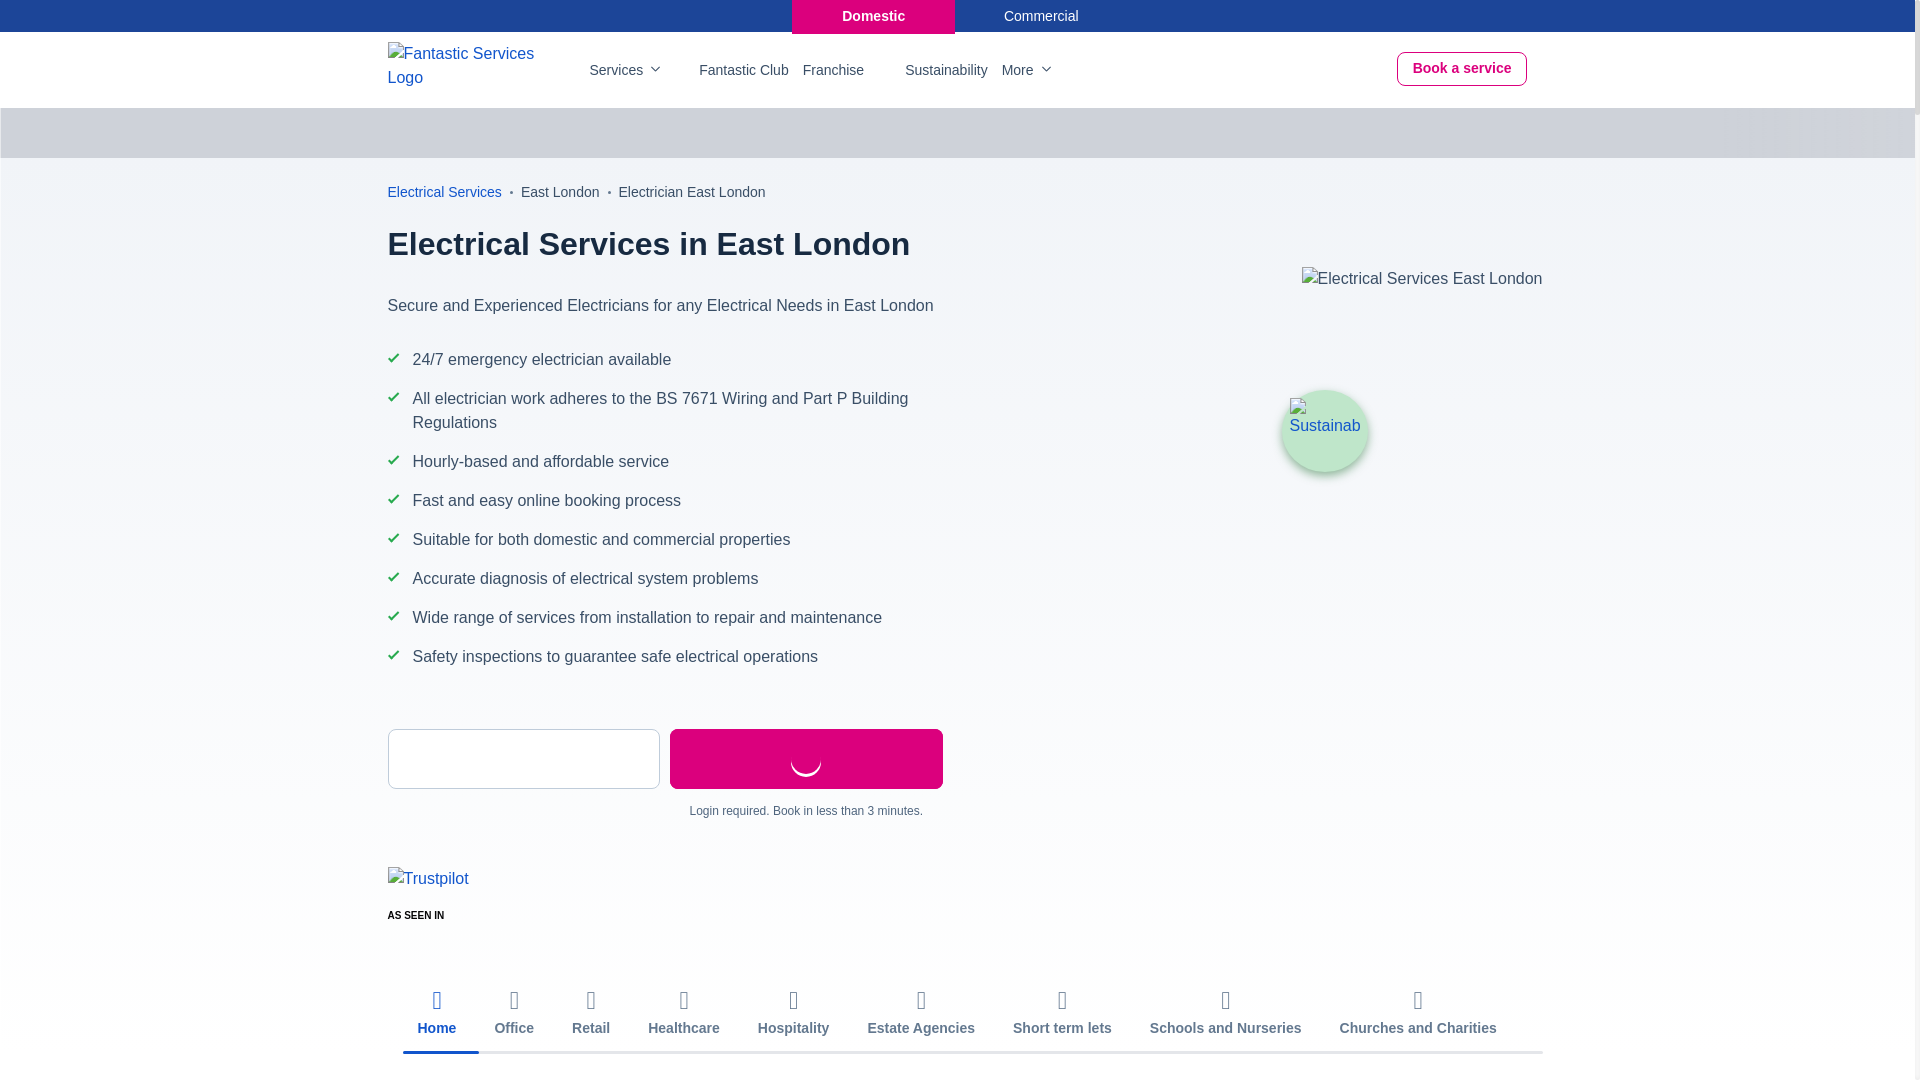 This screenshot has height=1080, width=1920. What do you see at coordinates (1462, 68) in the screenshot?
I see `Book online` at bounding box center [1462, 68].